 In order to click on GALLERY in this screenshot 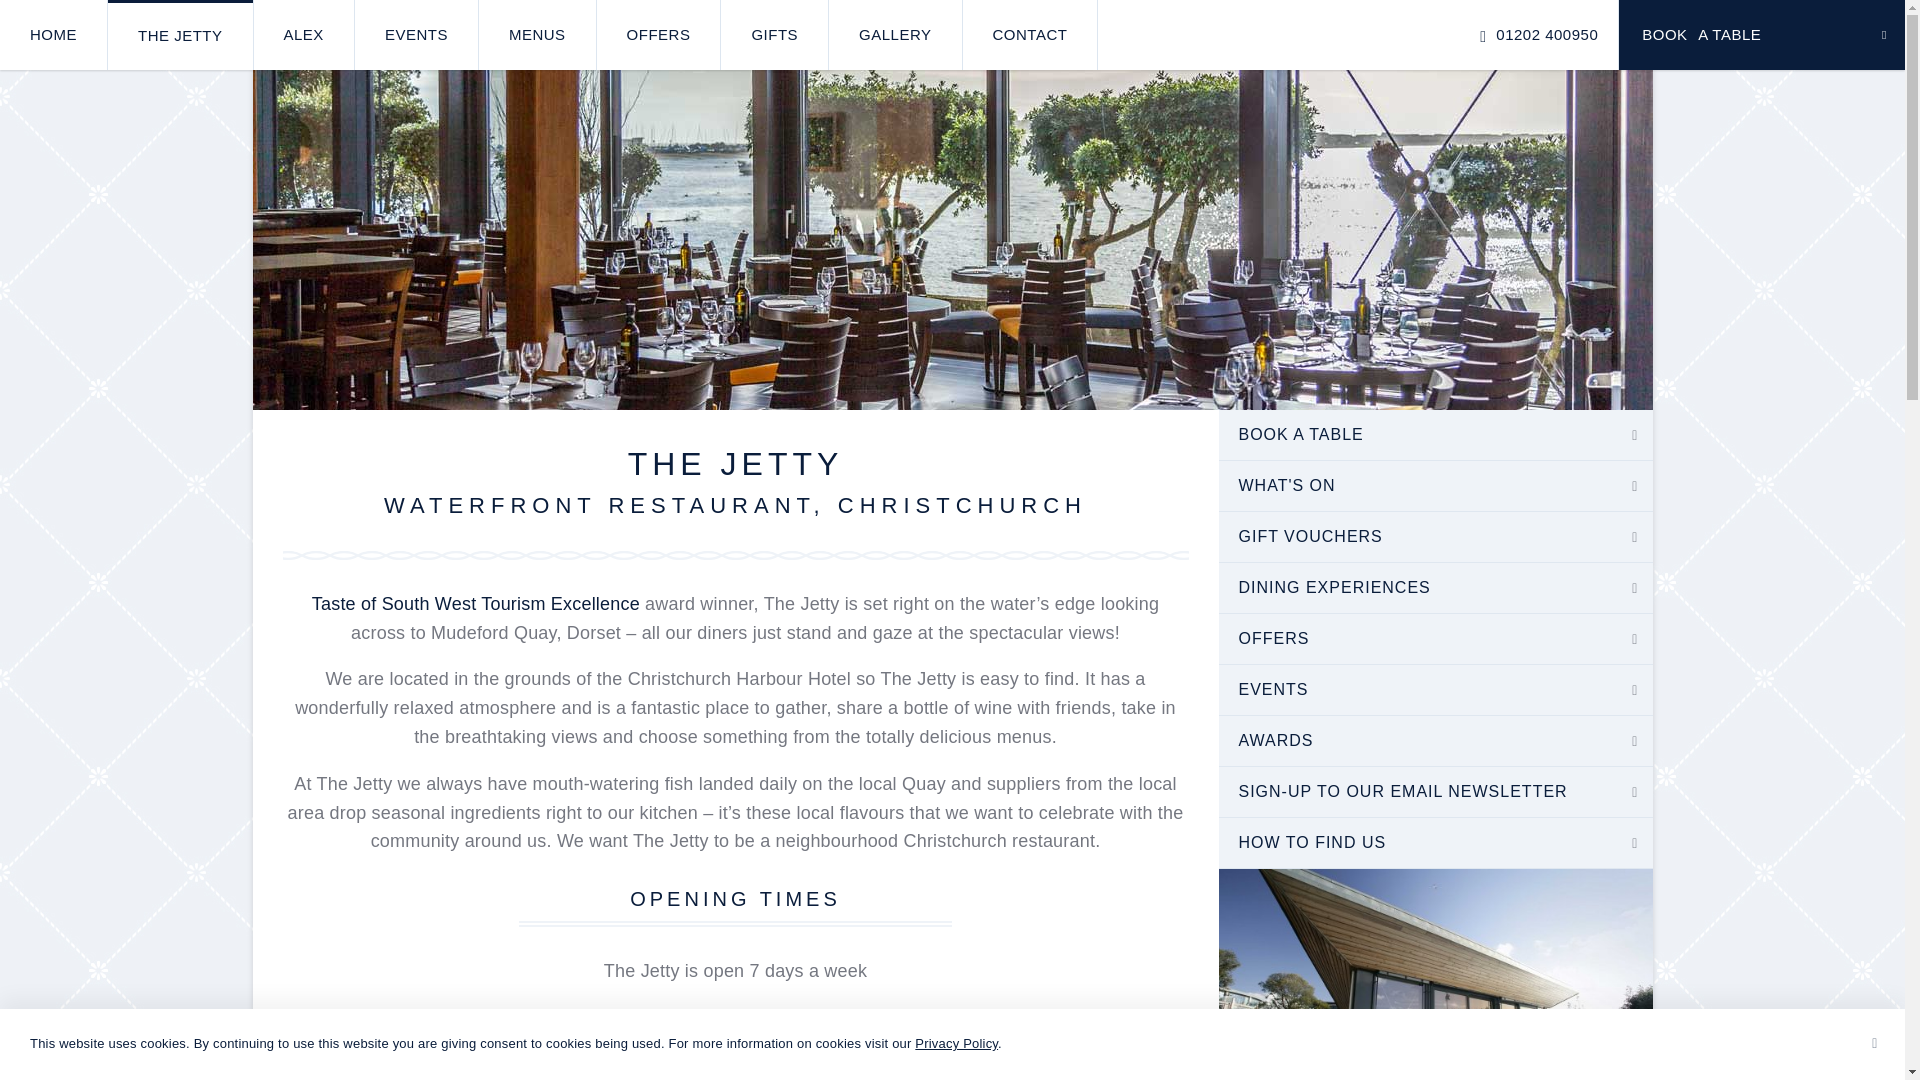, I will do `click(895, 35)`.